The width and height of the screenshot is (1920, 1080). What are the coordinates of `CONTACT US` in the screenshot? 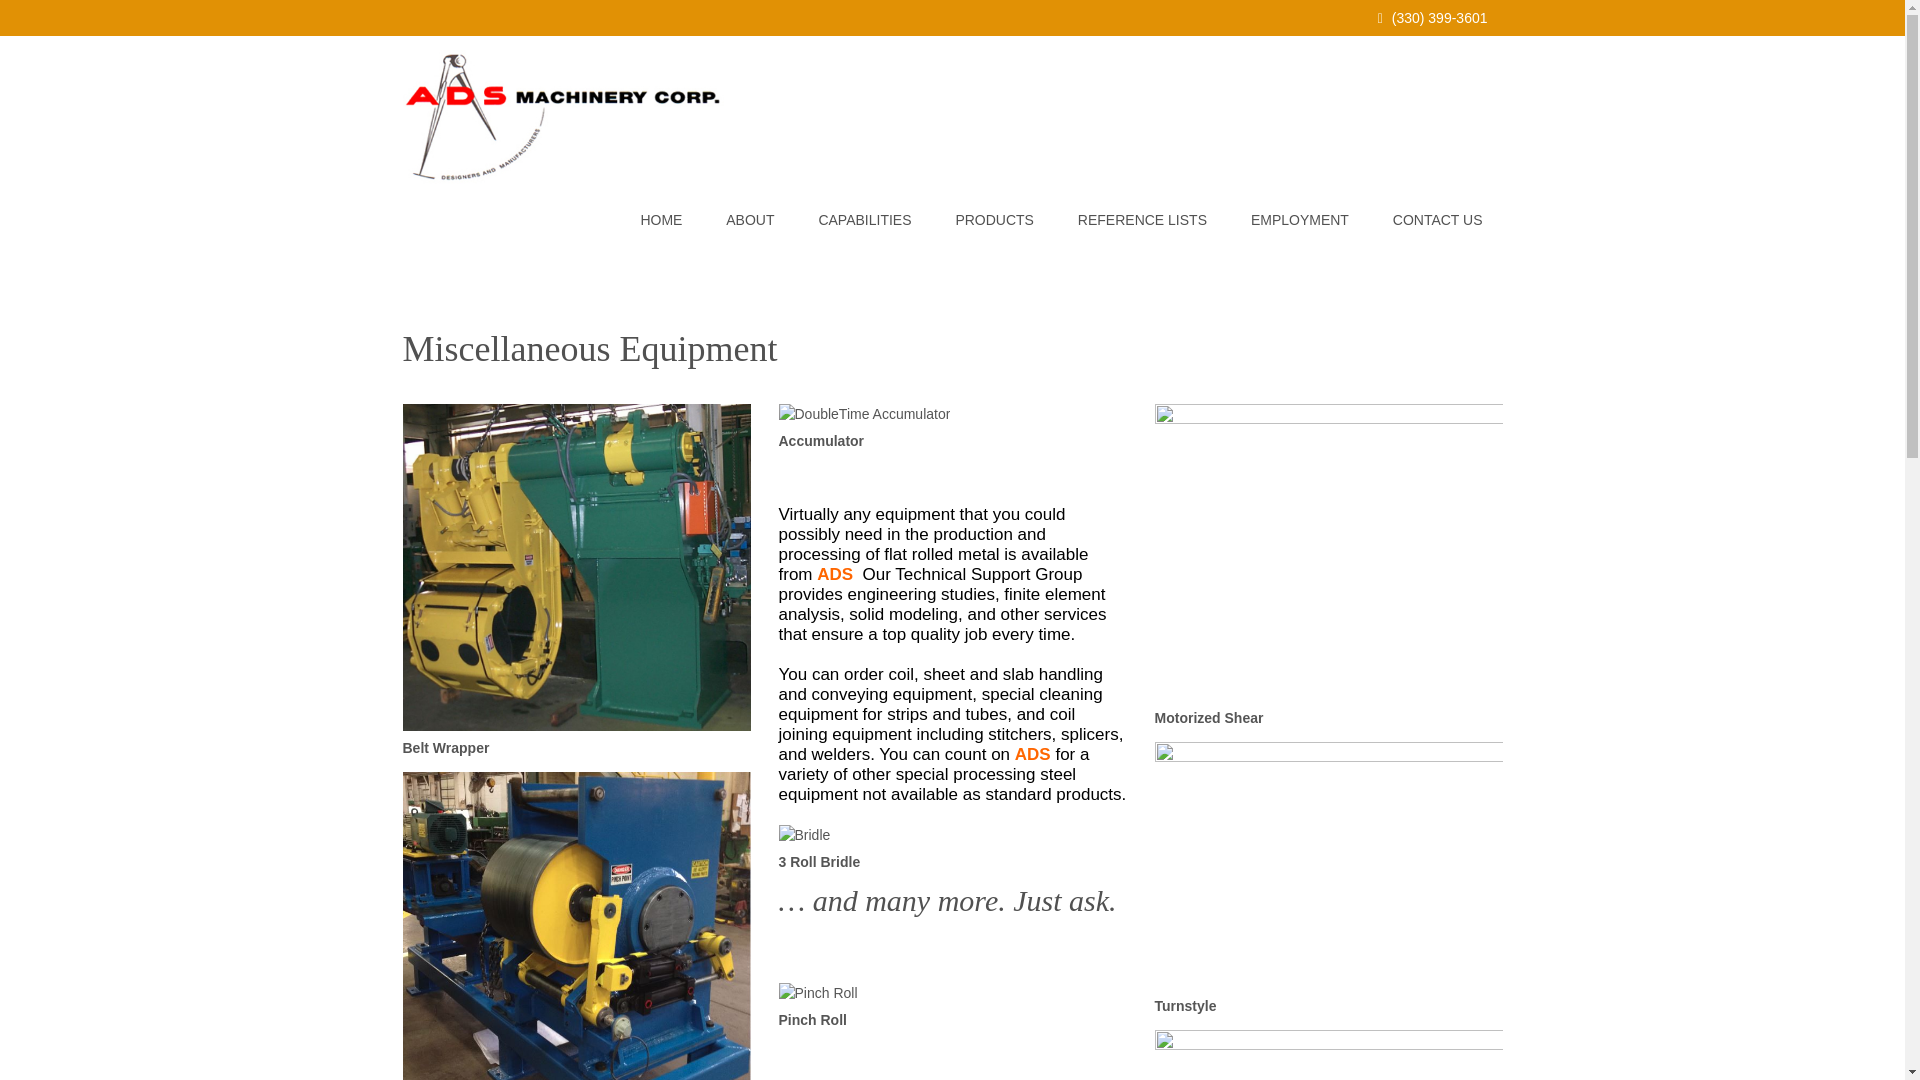 It's located at (1438, 220).